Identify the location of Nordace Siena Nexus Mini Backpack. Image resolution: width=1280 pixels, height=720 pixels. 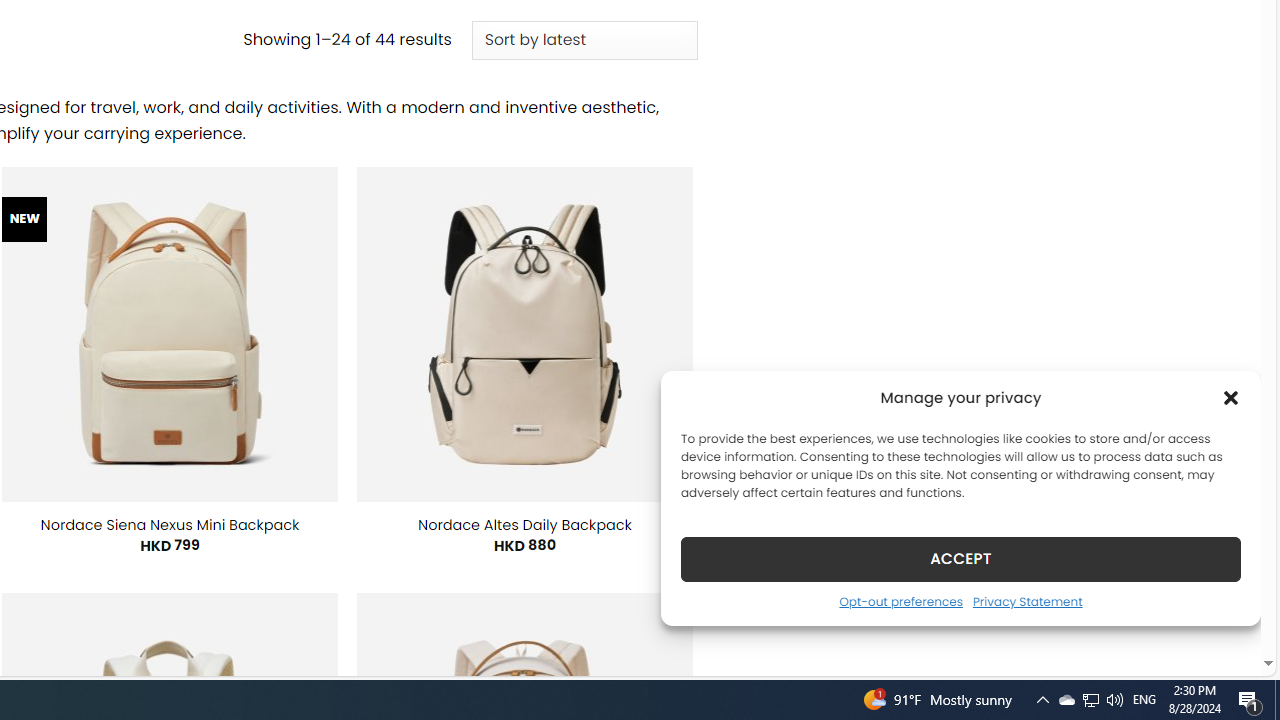
(169, 524).